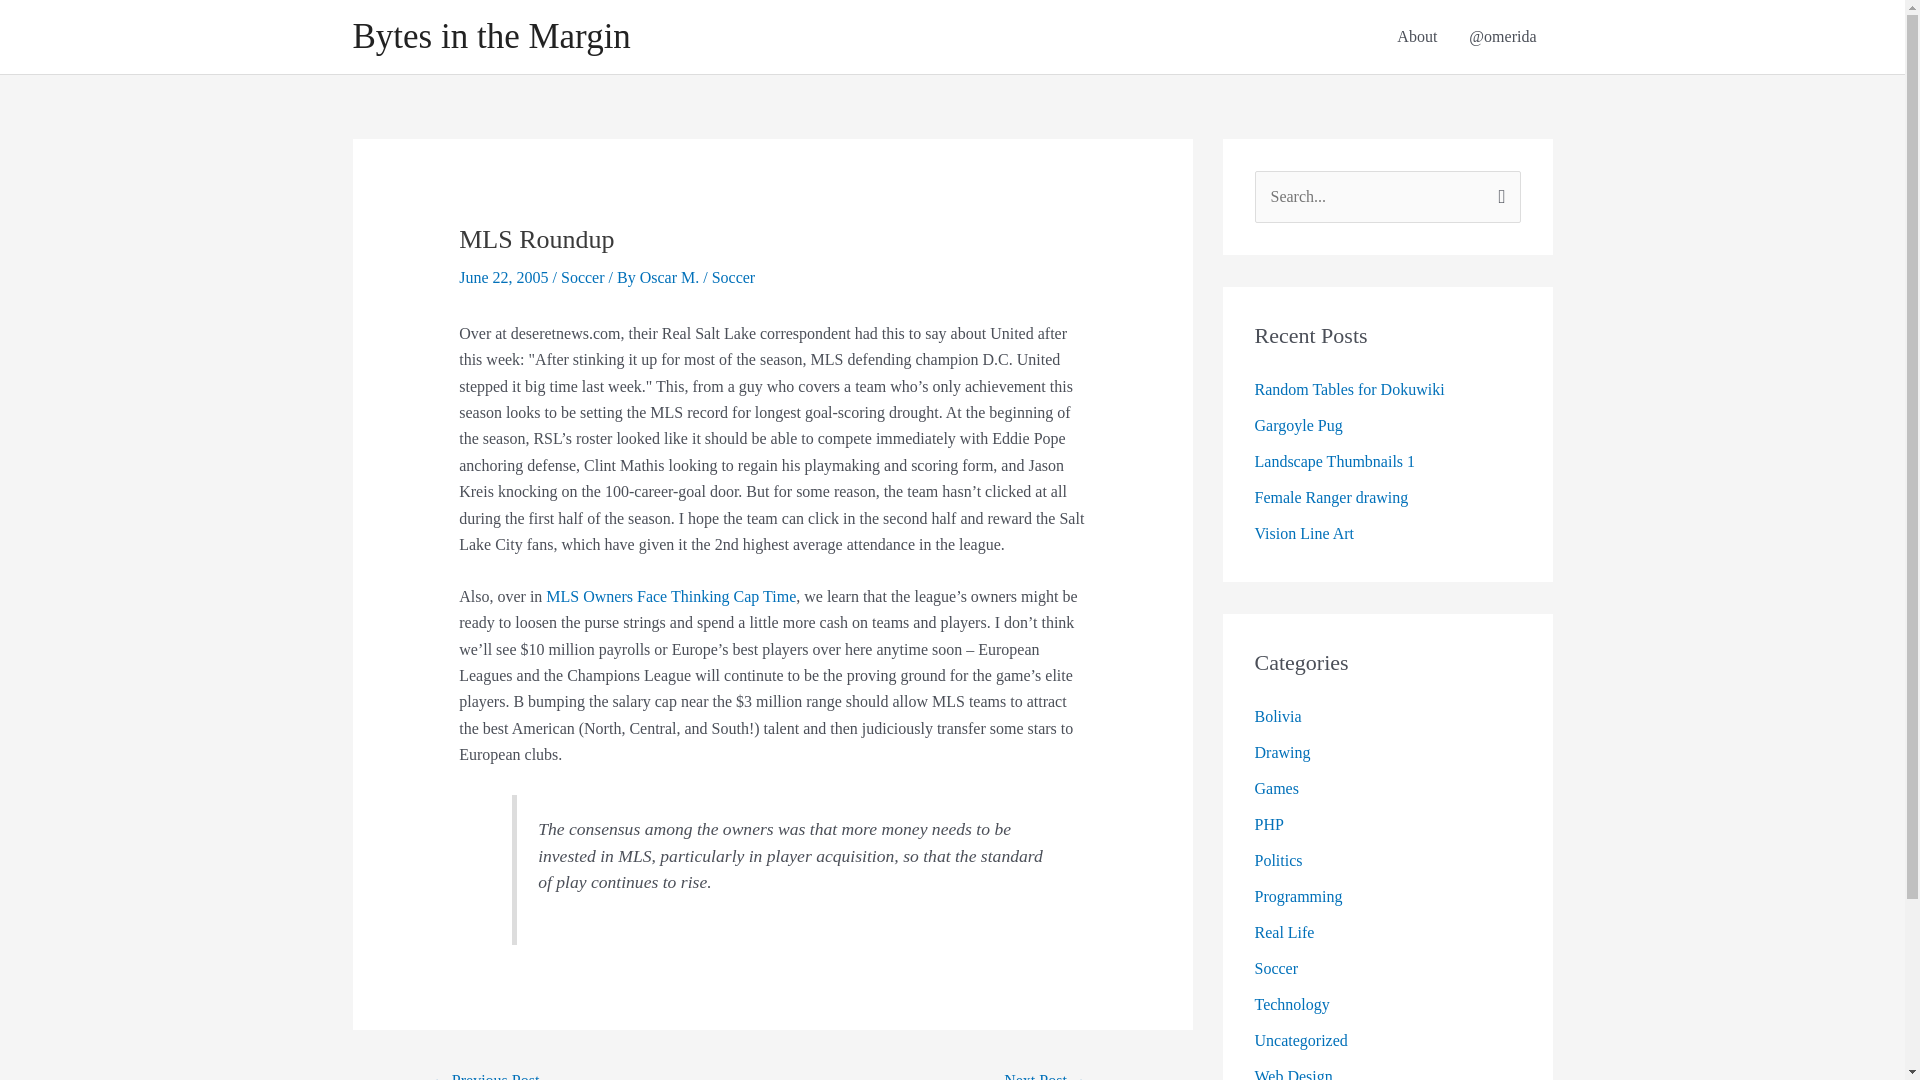 This screenshot has height=1080, width=1920. Describe the element at coordinates (1330, 498) in the screenshot. I see `Female Ranger drawing` at that location.